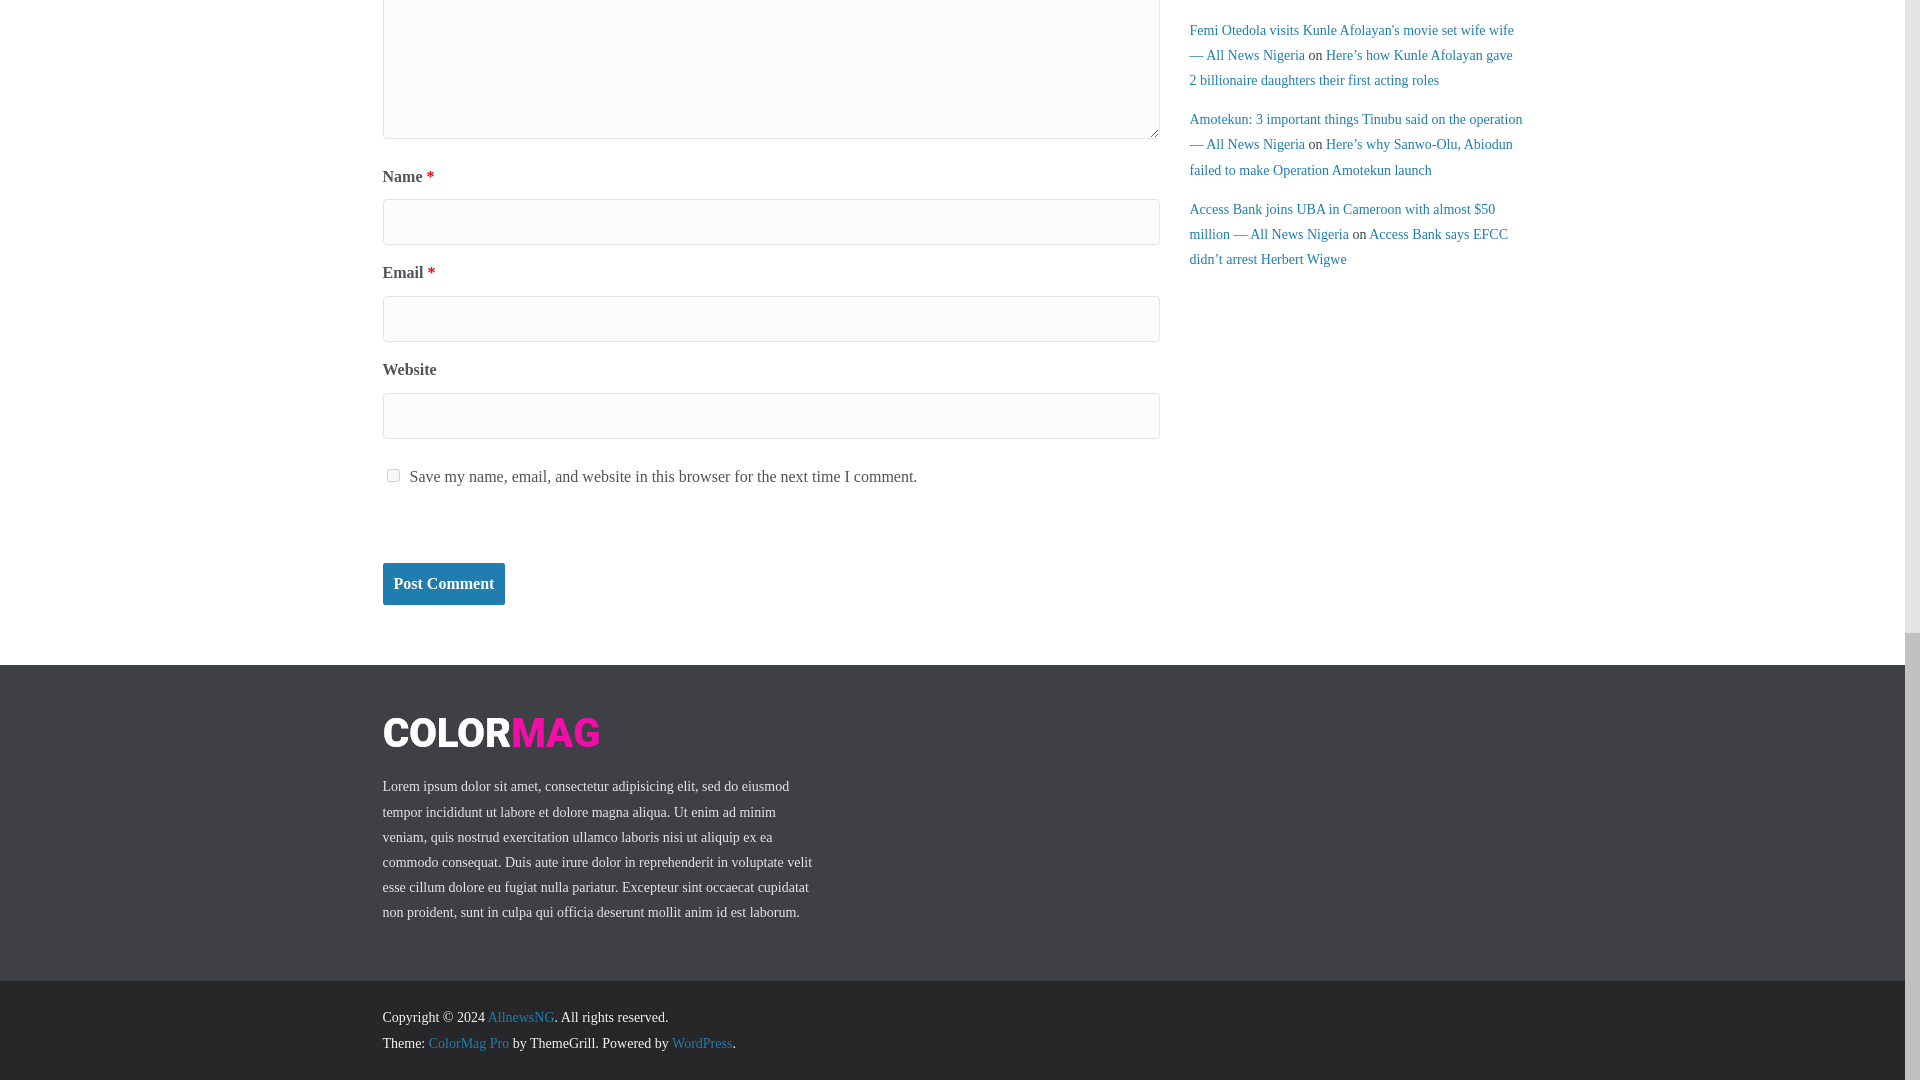  I want to click on WordPress, so click(702, 1042).